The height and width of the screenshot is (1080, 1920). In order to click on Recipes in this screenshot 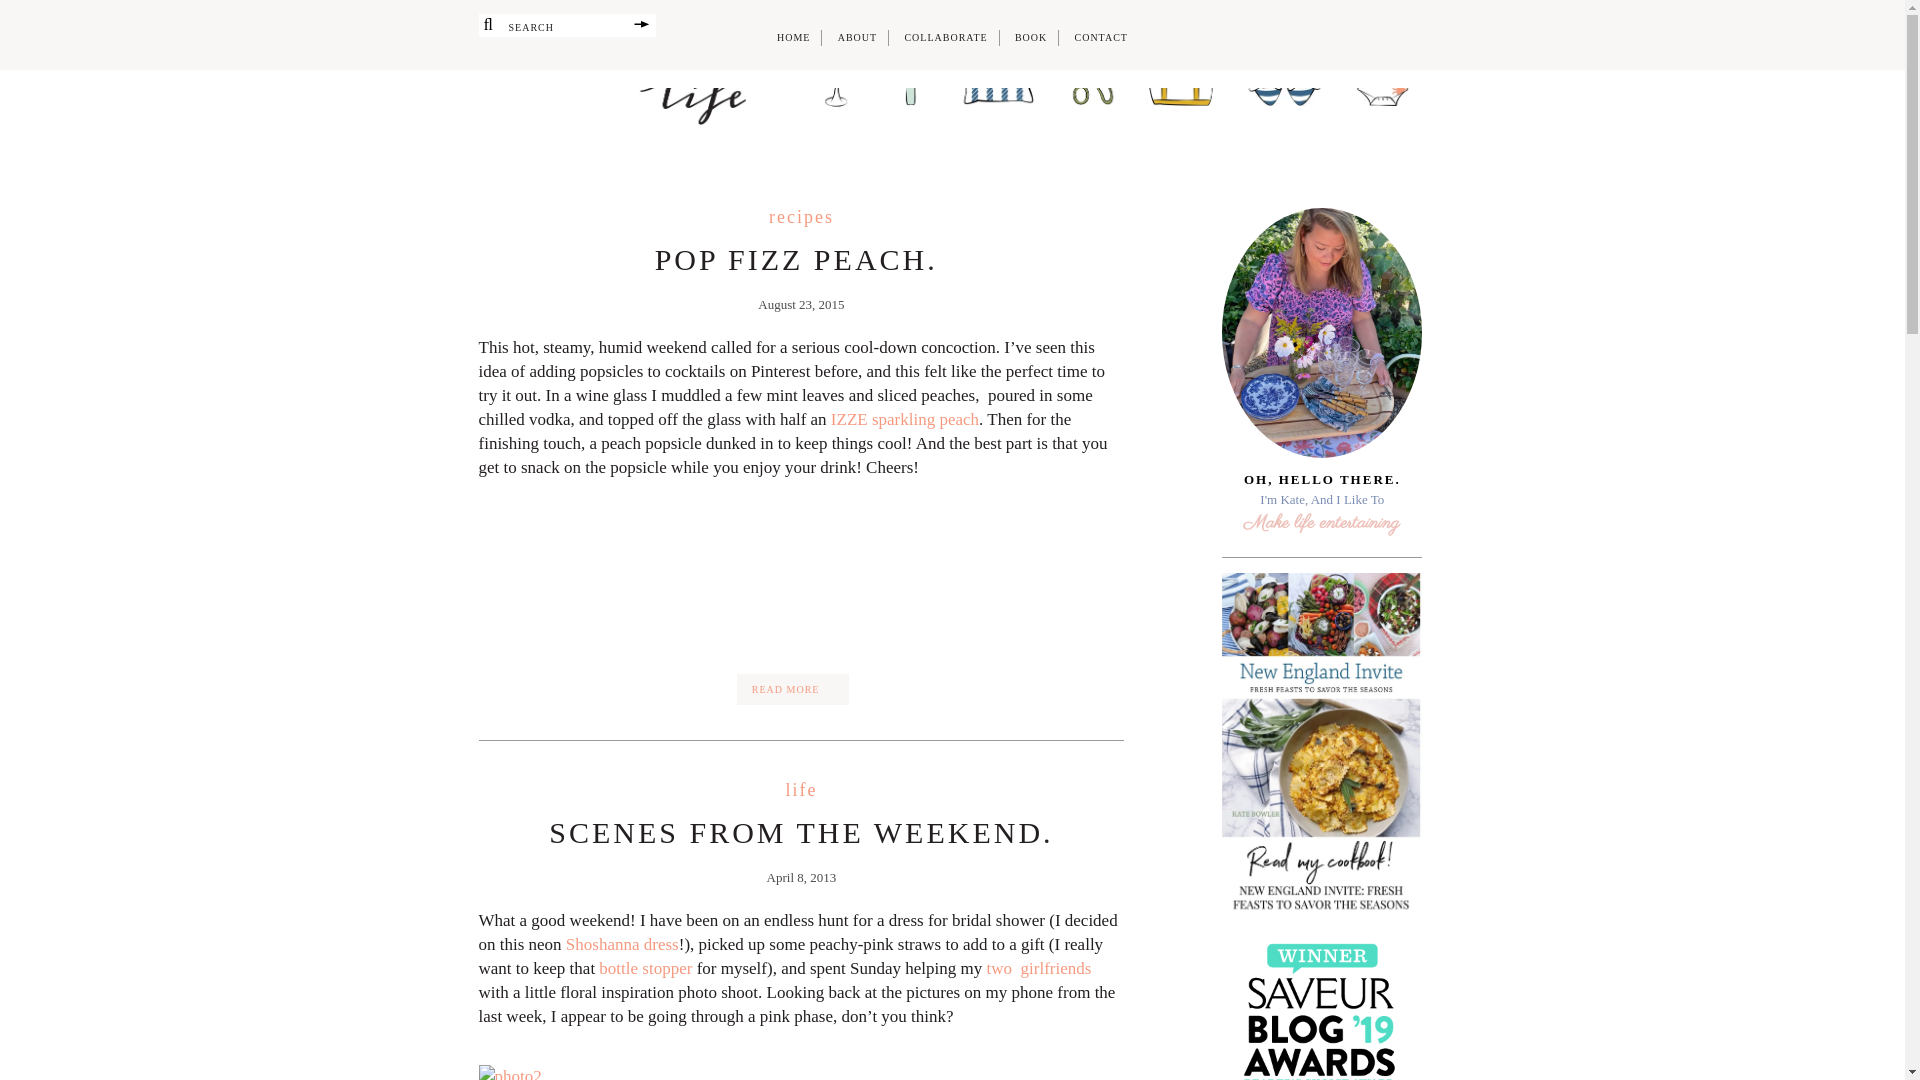, I will do `click(801, 216)`.